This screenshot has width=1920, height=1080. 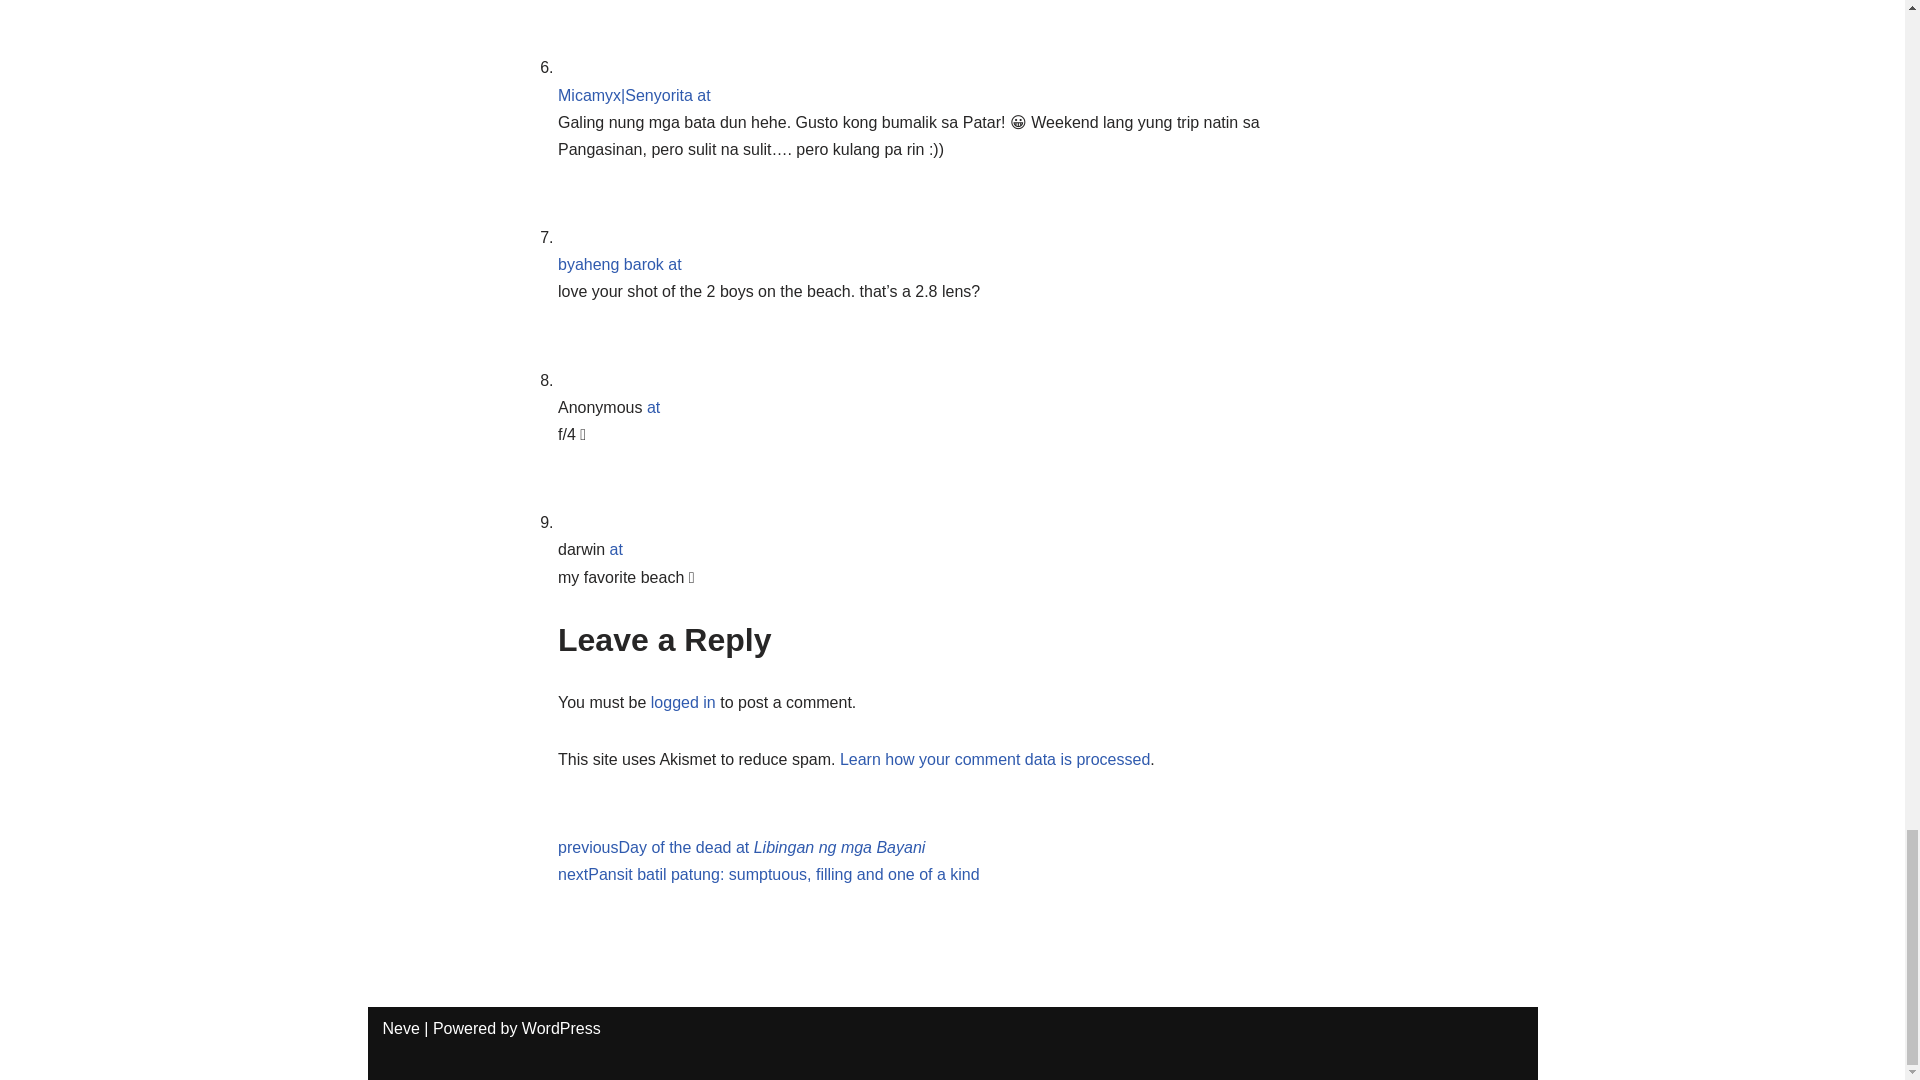 What do you see at coordinates (611, 264) in the screenshot?
I see `byaheng barok` at bounding box center [611, 264].